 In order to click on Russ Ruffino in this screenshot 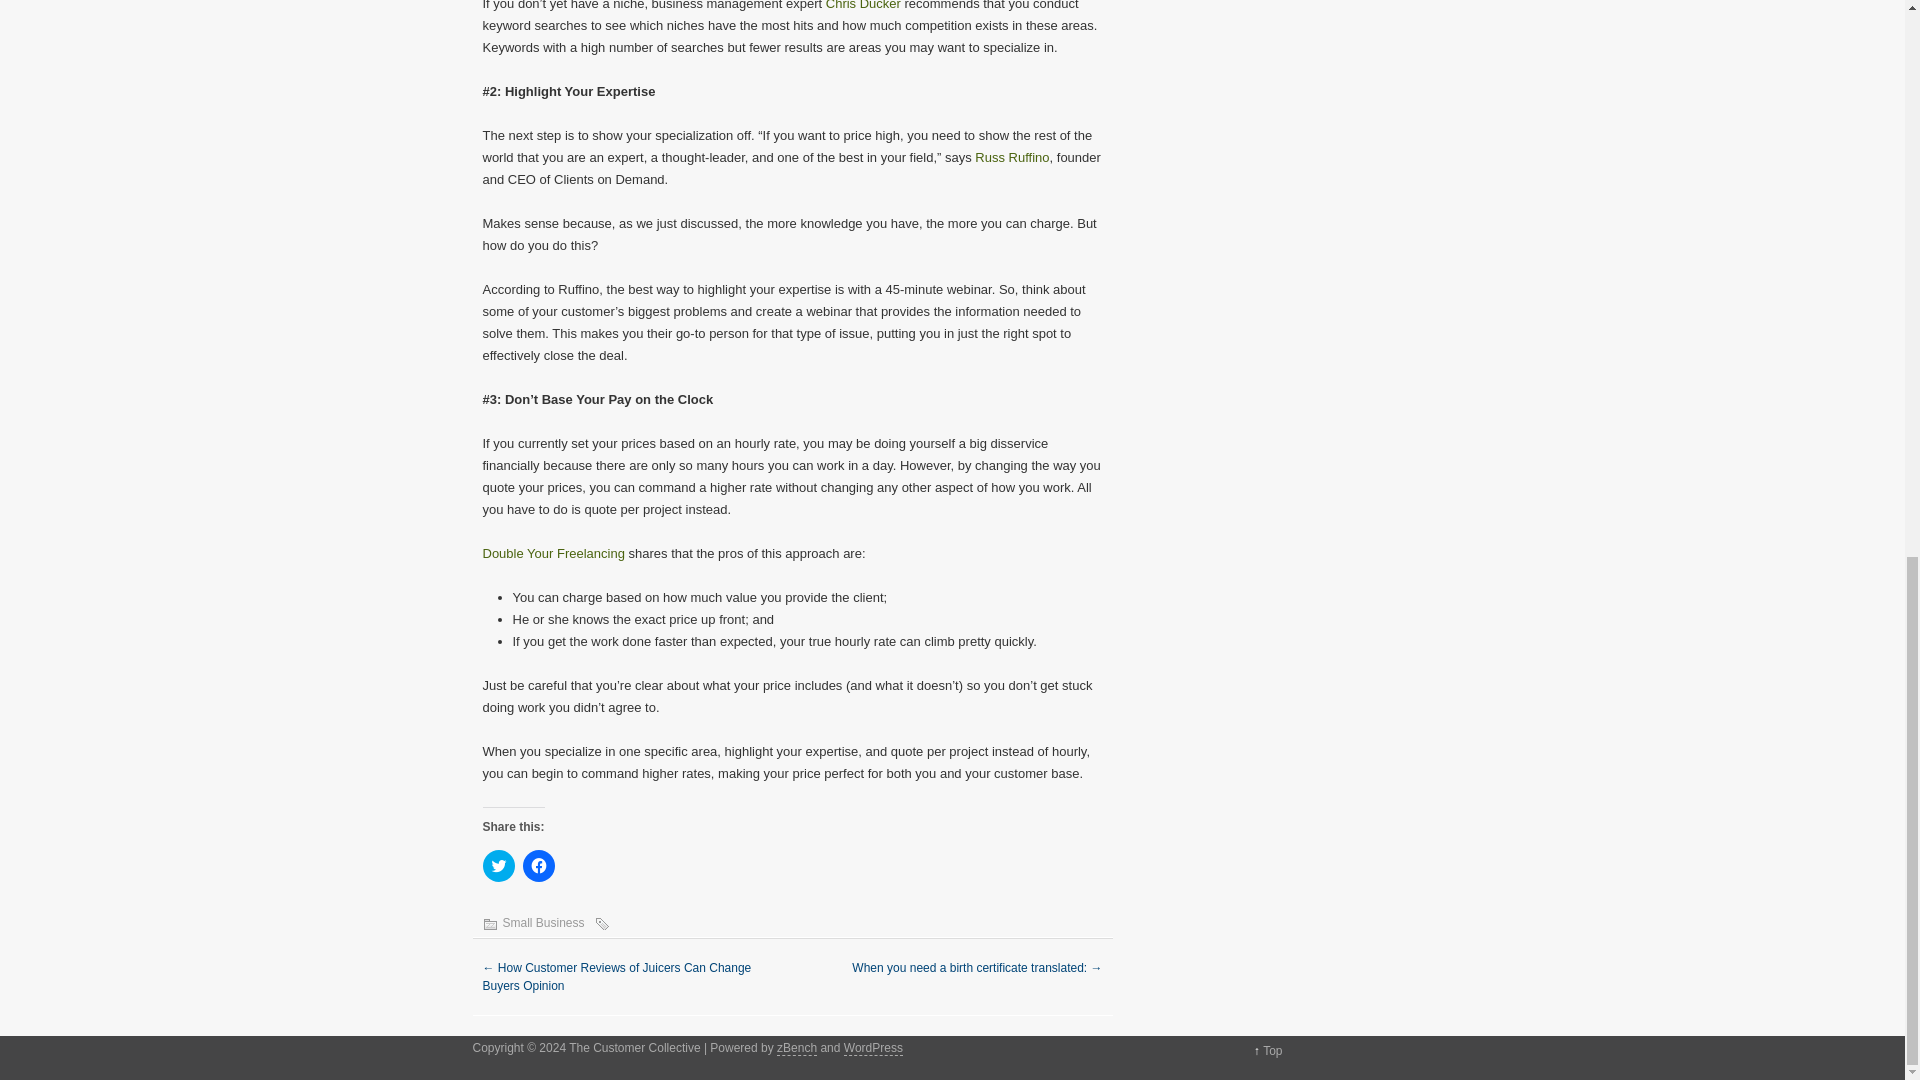, I will do `click(1012, 158)`.